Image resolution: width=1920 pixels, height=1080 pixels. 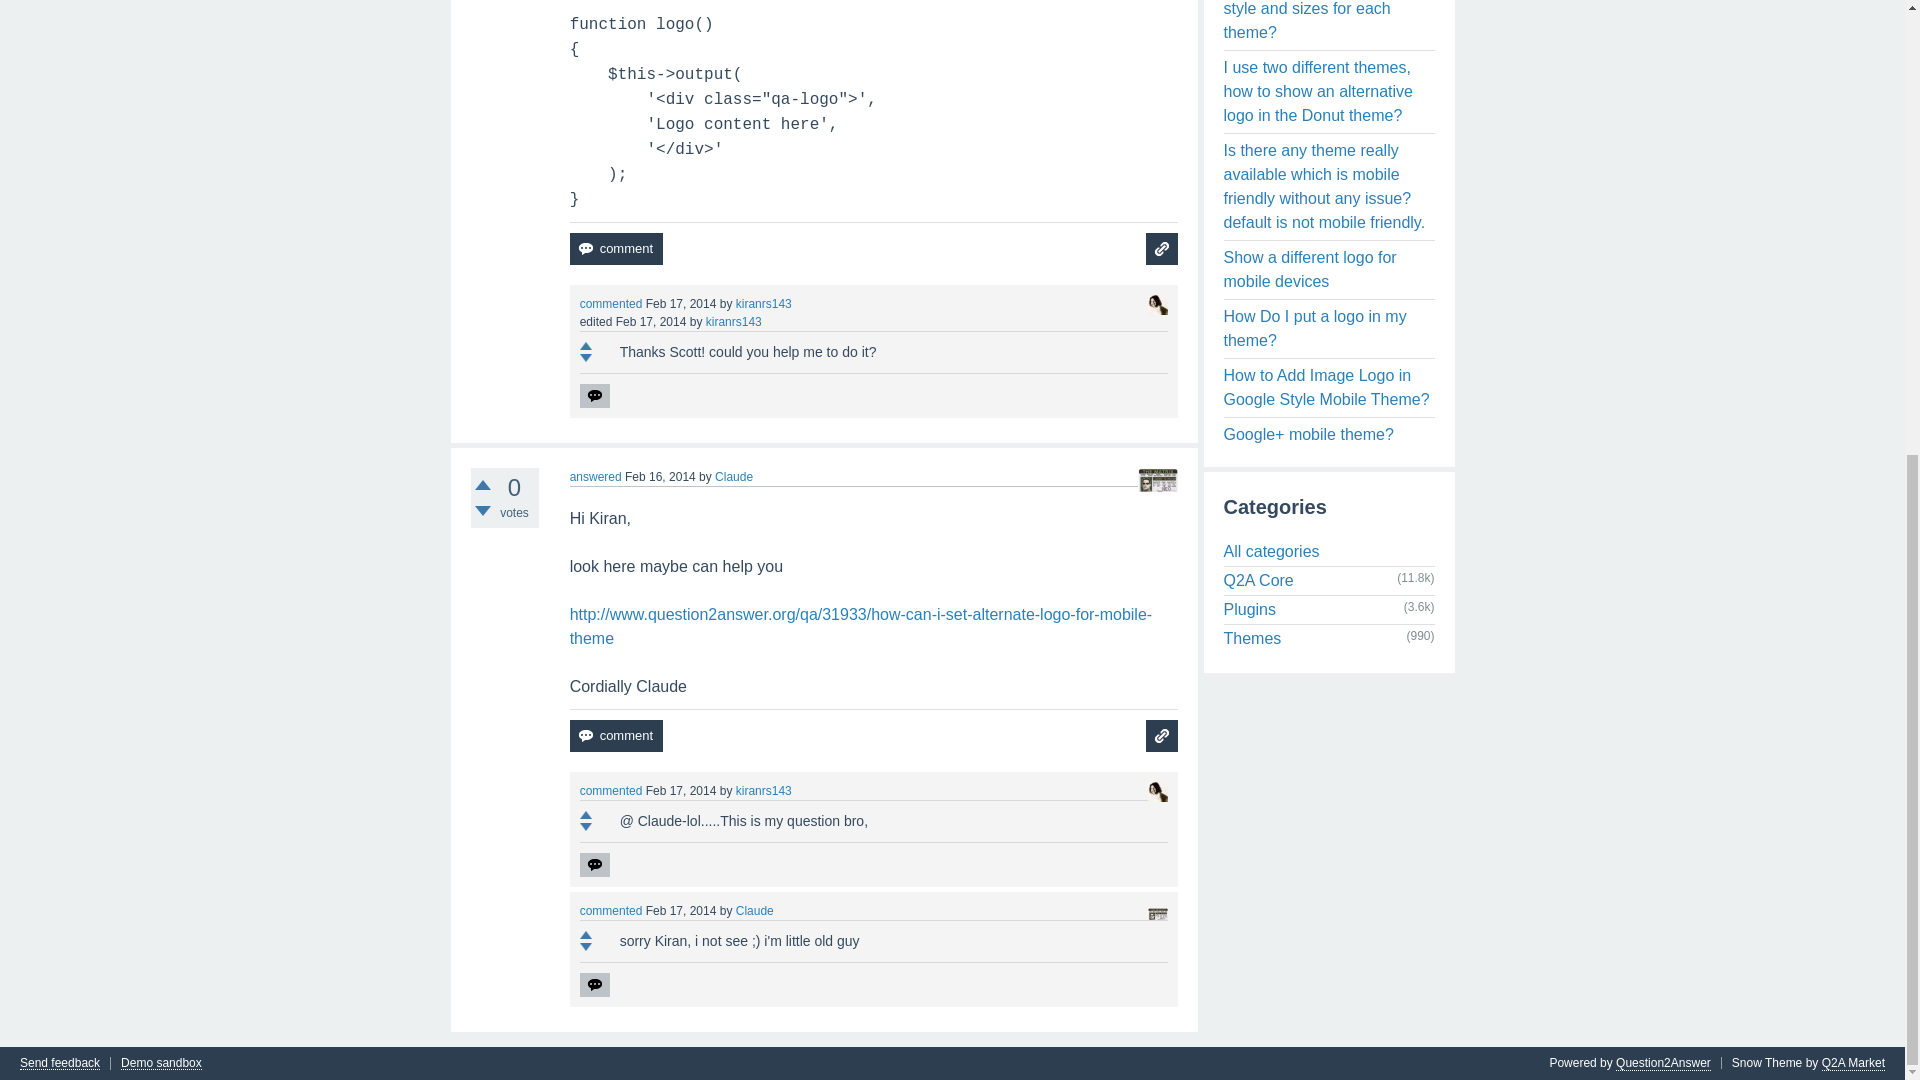 I want to click on Ask a new question relating to this answer, so click(x=1162, y=248).